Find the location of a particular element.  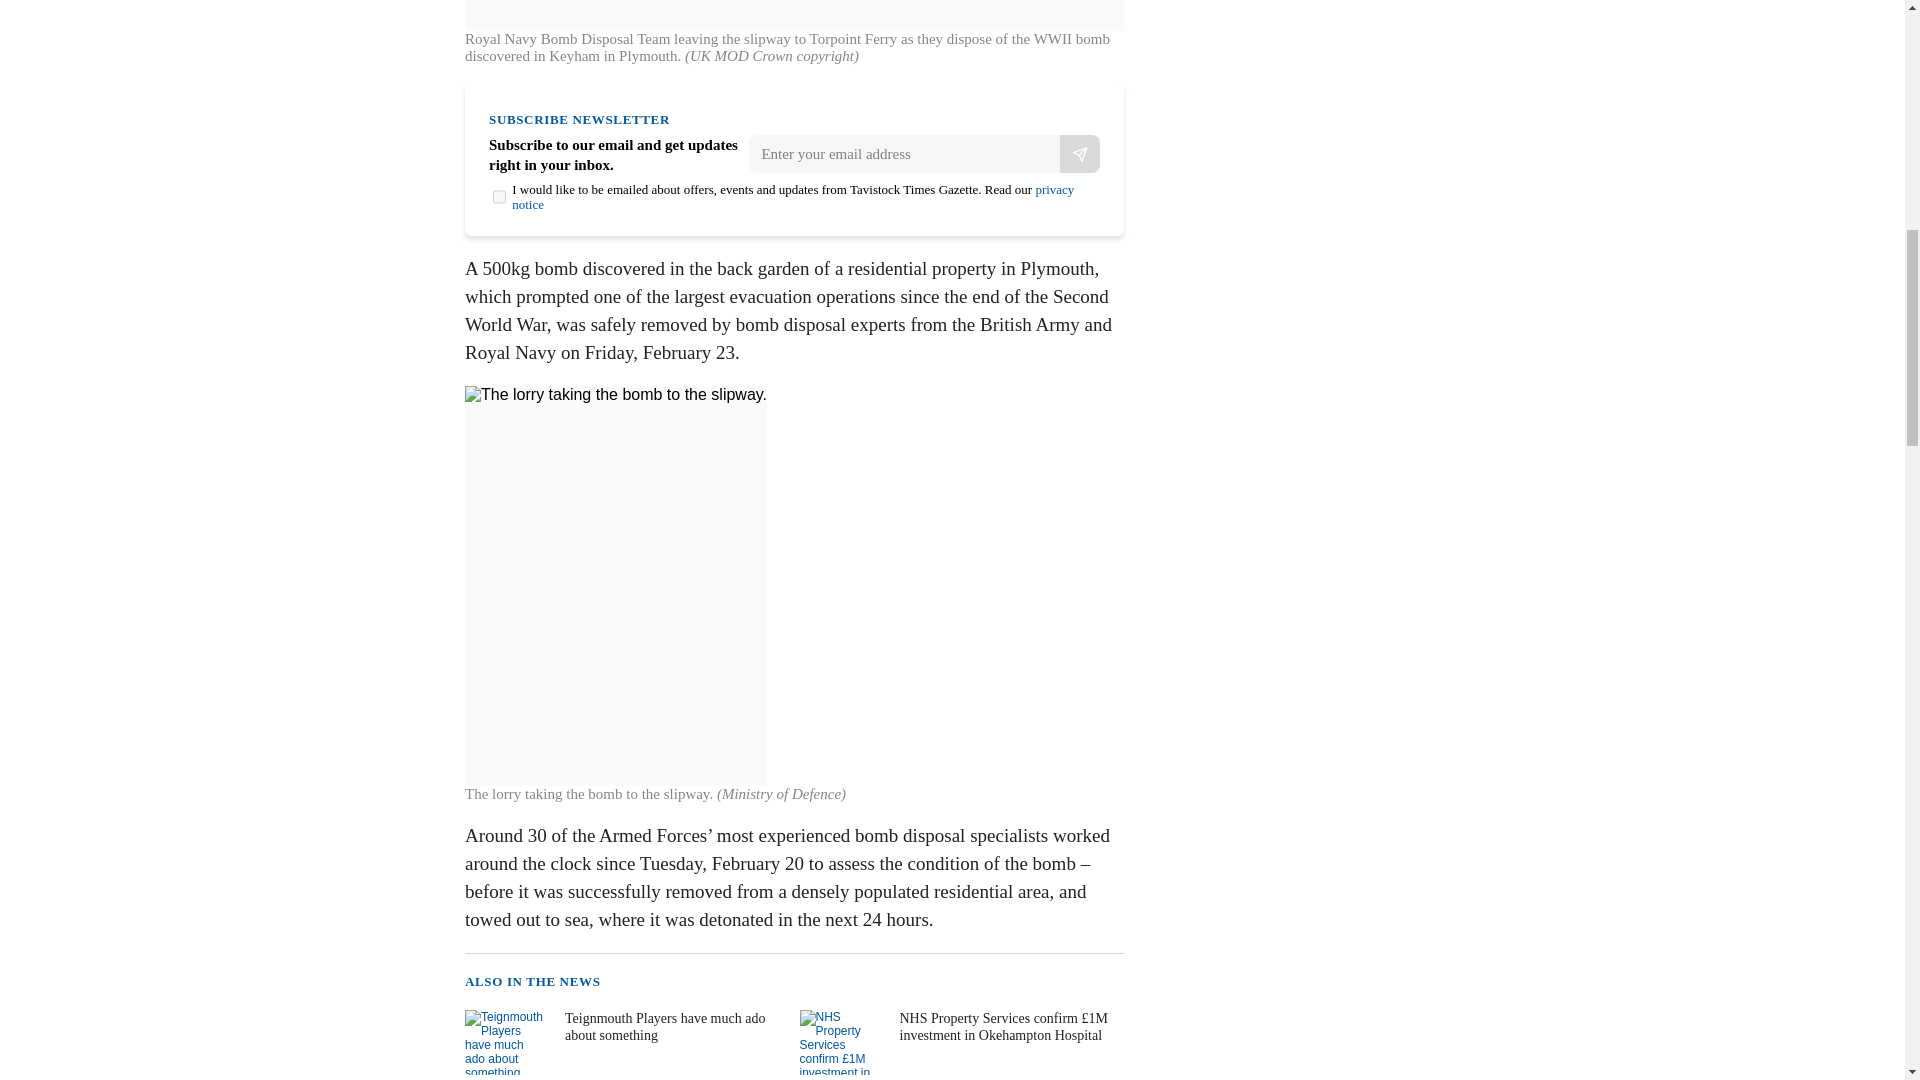

Teignmouth Players have much ado about something is located at coordinates (624, 1042).